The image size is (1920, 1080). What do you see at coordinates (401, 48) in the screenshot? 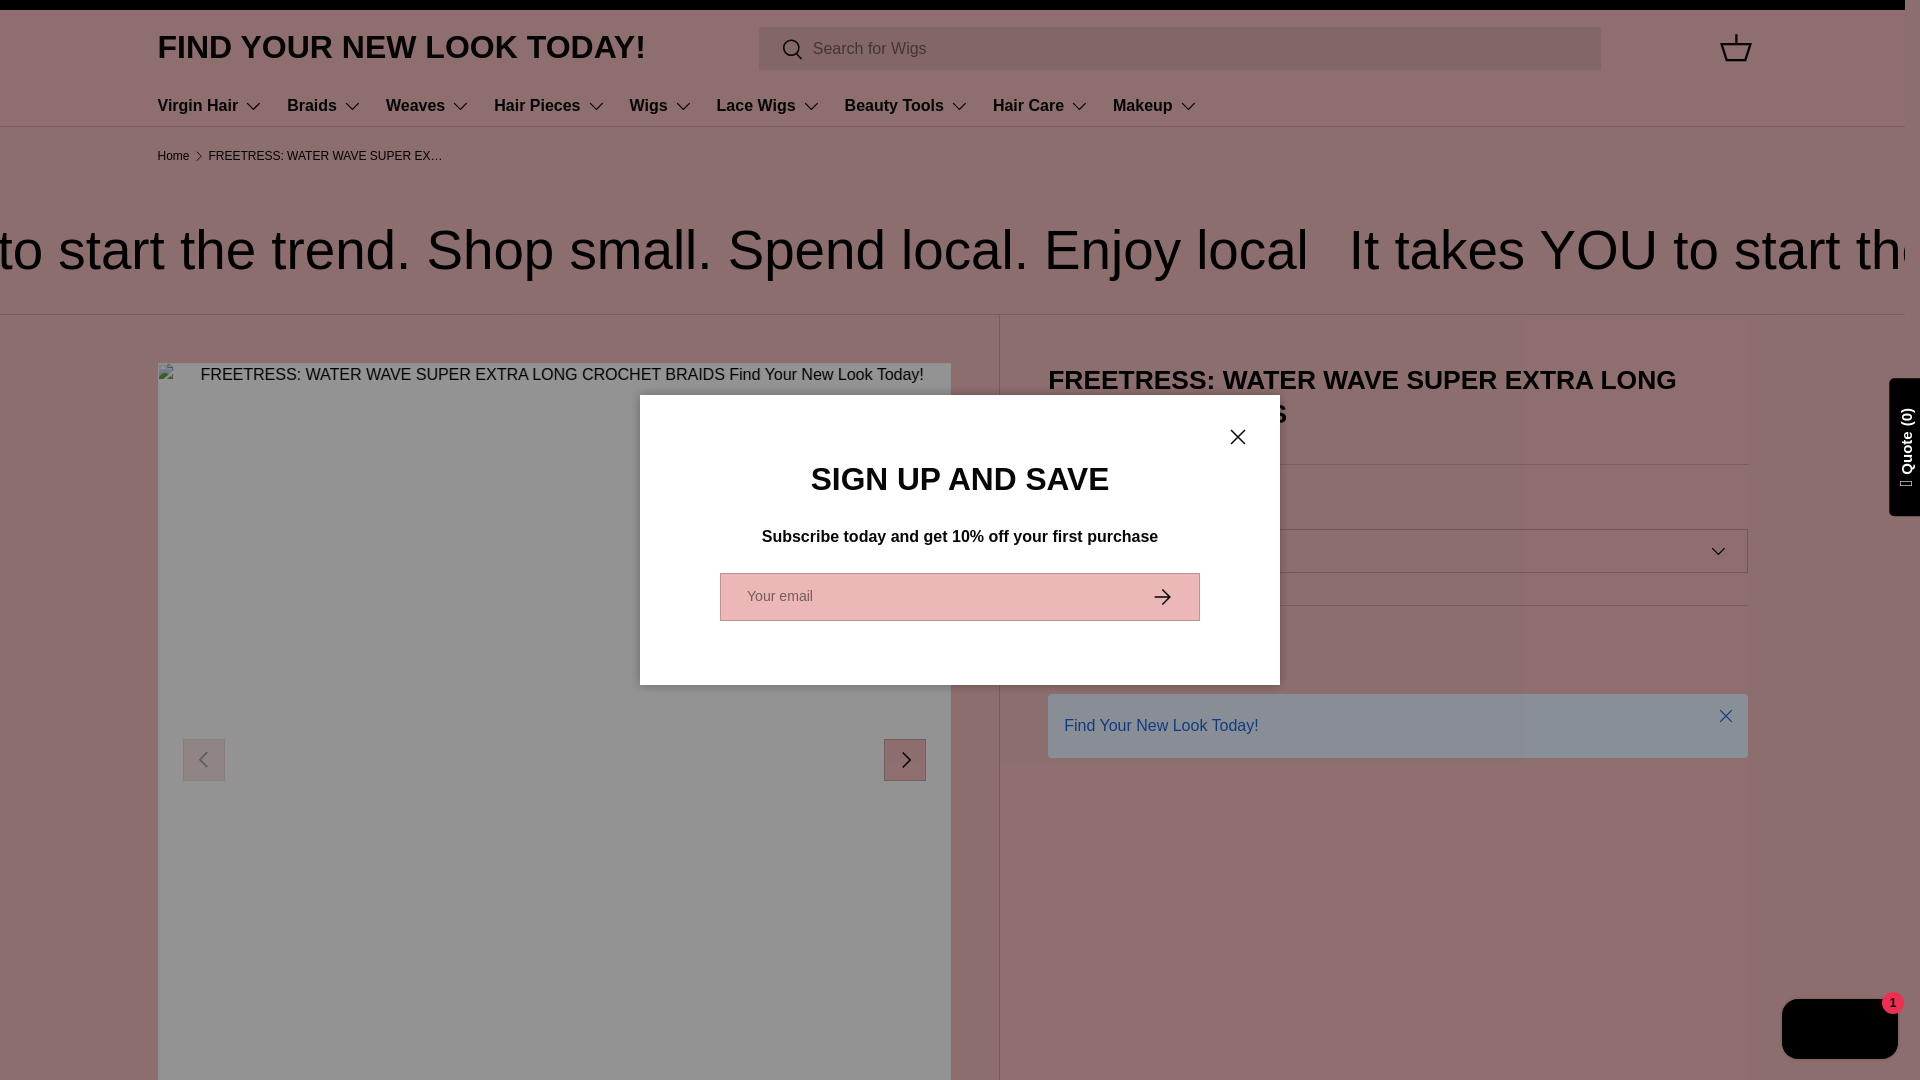
I see `FIND YOUR NEW LOOK TODAY!` at bounding box center [401, 48].